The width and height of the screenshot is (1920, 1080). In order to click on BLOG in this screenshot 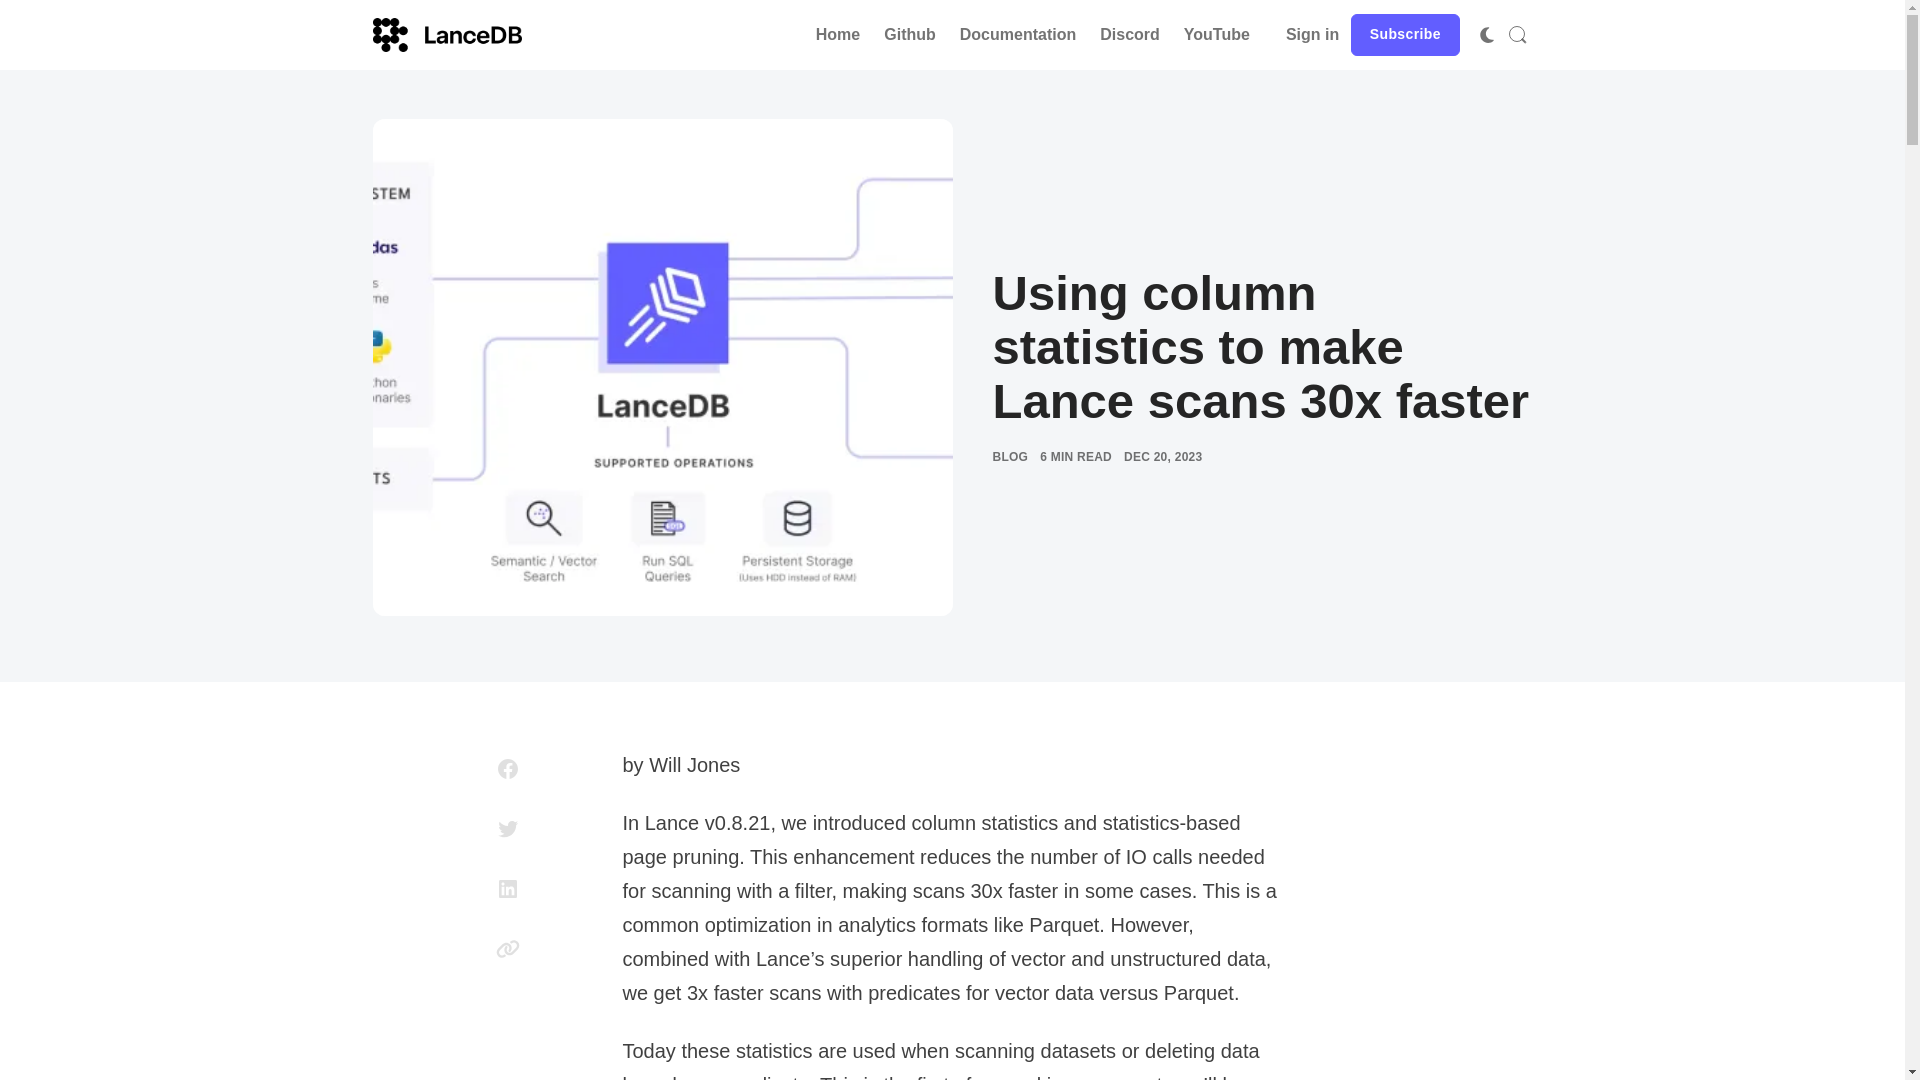, I will do `click(1010, 456)`.